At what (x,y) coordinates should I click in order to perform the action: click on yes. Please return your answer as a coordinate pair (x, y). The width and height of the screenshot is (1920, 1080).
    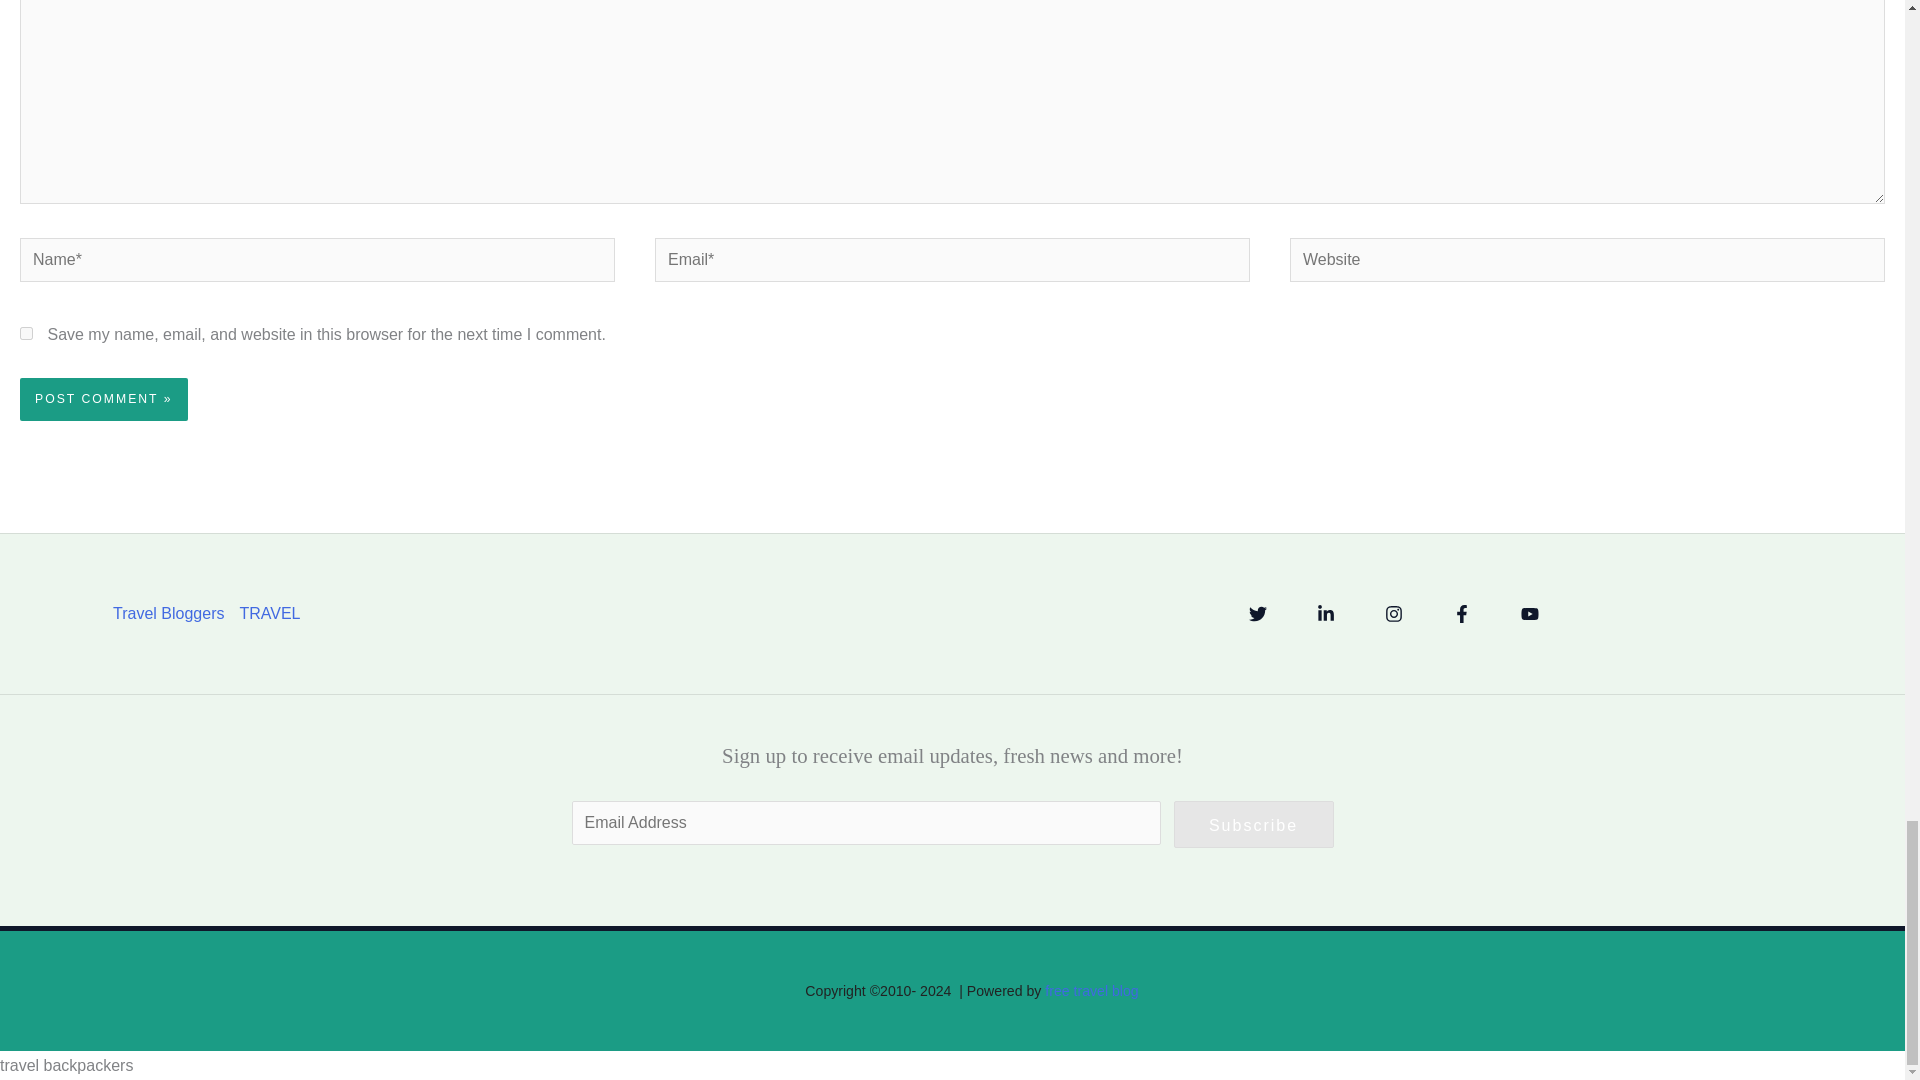
    Looking at the image, I should click on (26, 334).